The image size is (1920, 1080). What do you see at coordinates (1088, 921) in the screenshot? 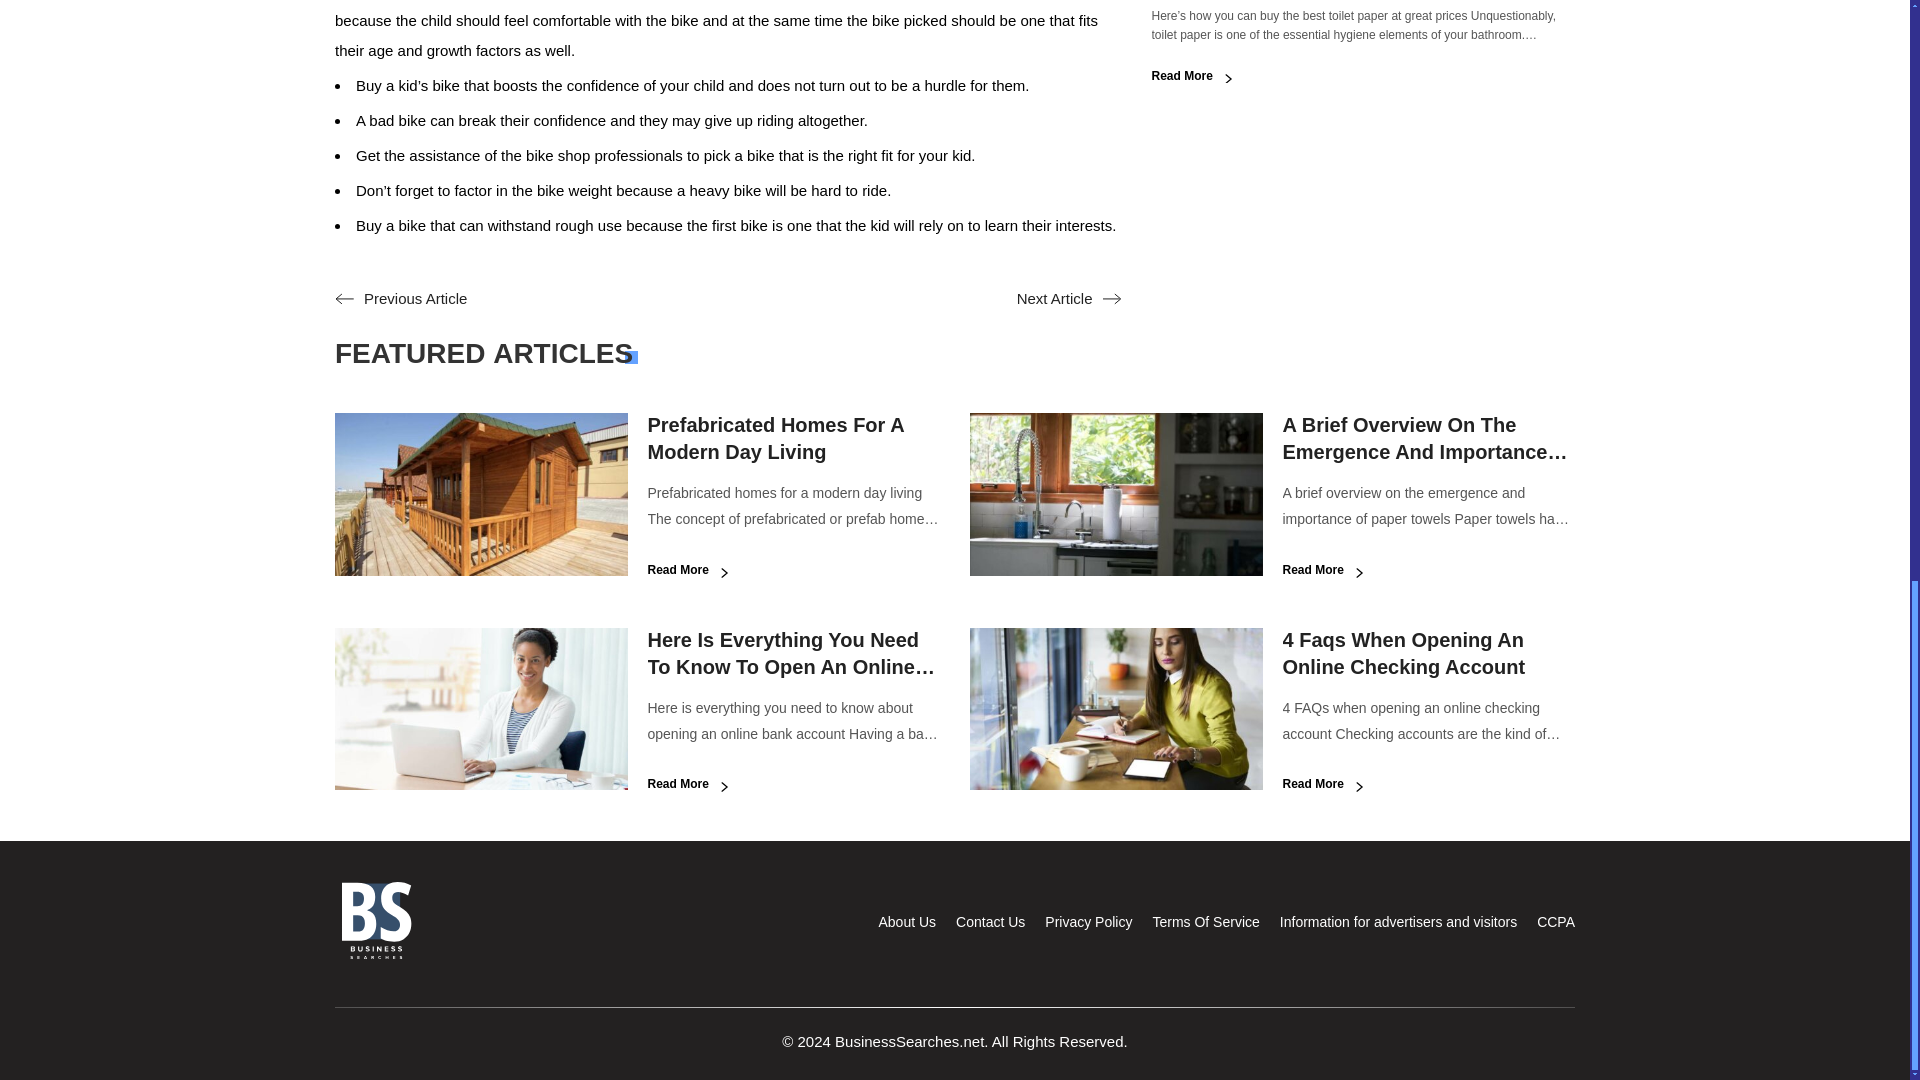
I see `Privacy Policy` at bounding box center [1088, 921].